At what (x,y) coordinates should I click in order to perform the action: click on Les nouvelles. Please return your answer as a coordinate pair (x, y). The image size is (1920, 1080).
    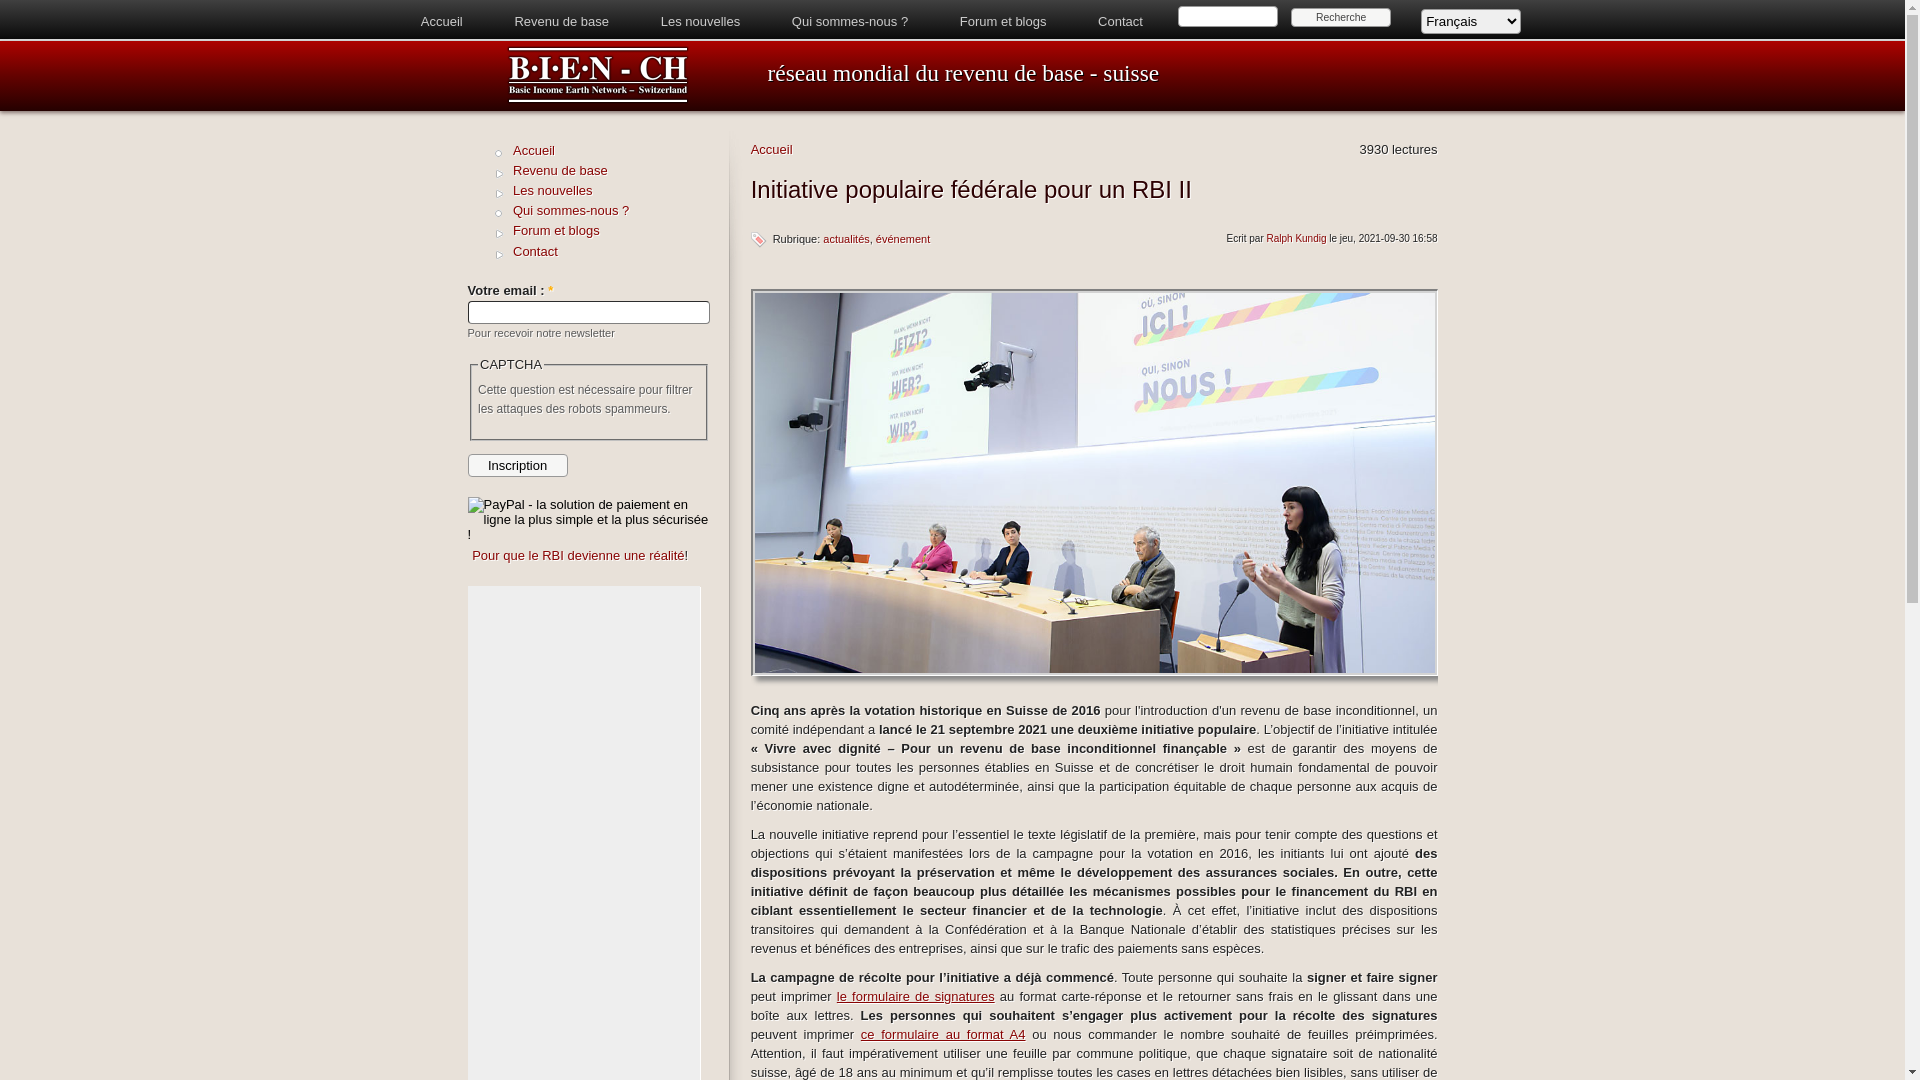
    Looking at the image, I should click on (701, 22).